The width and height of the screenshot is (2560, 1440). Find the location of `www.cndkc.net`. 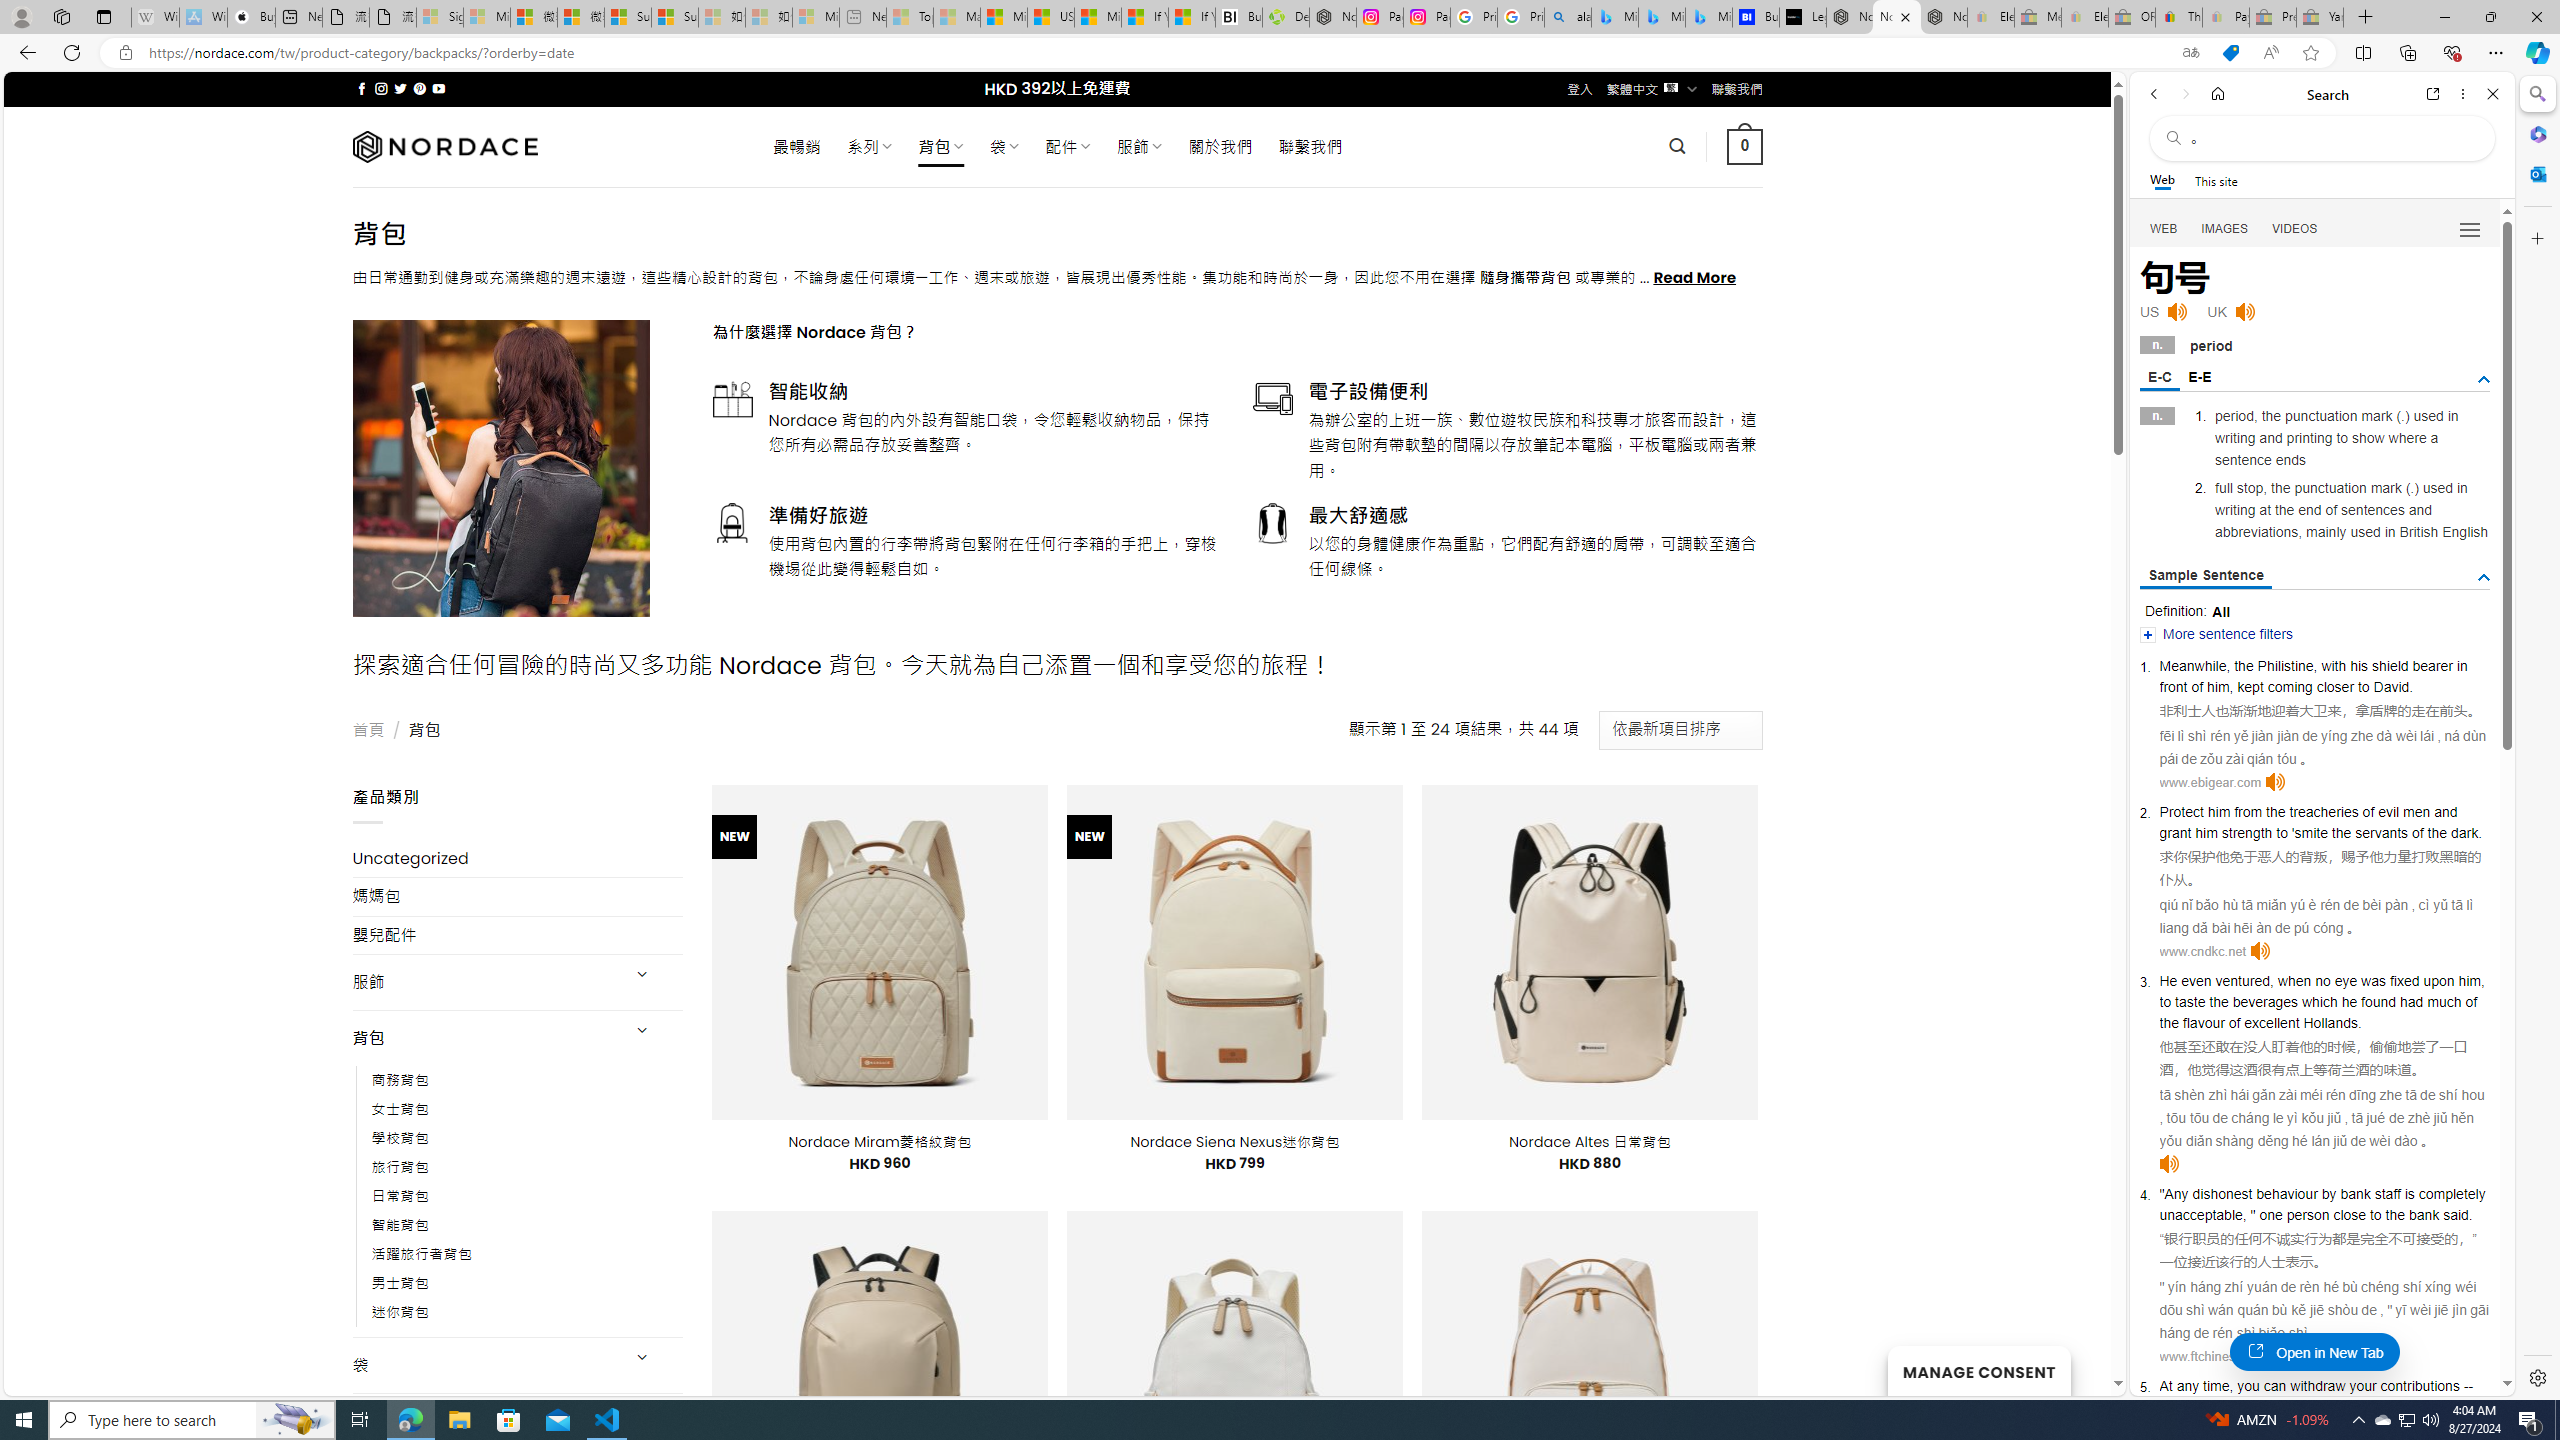

www.cndkc.net is located at coordinates (2202, 952).